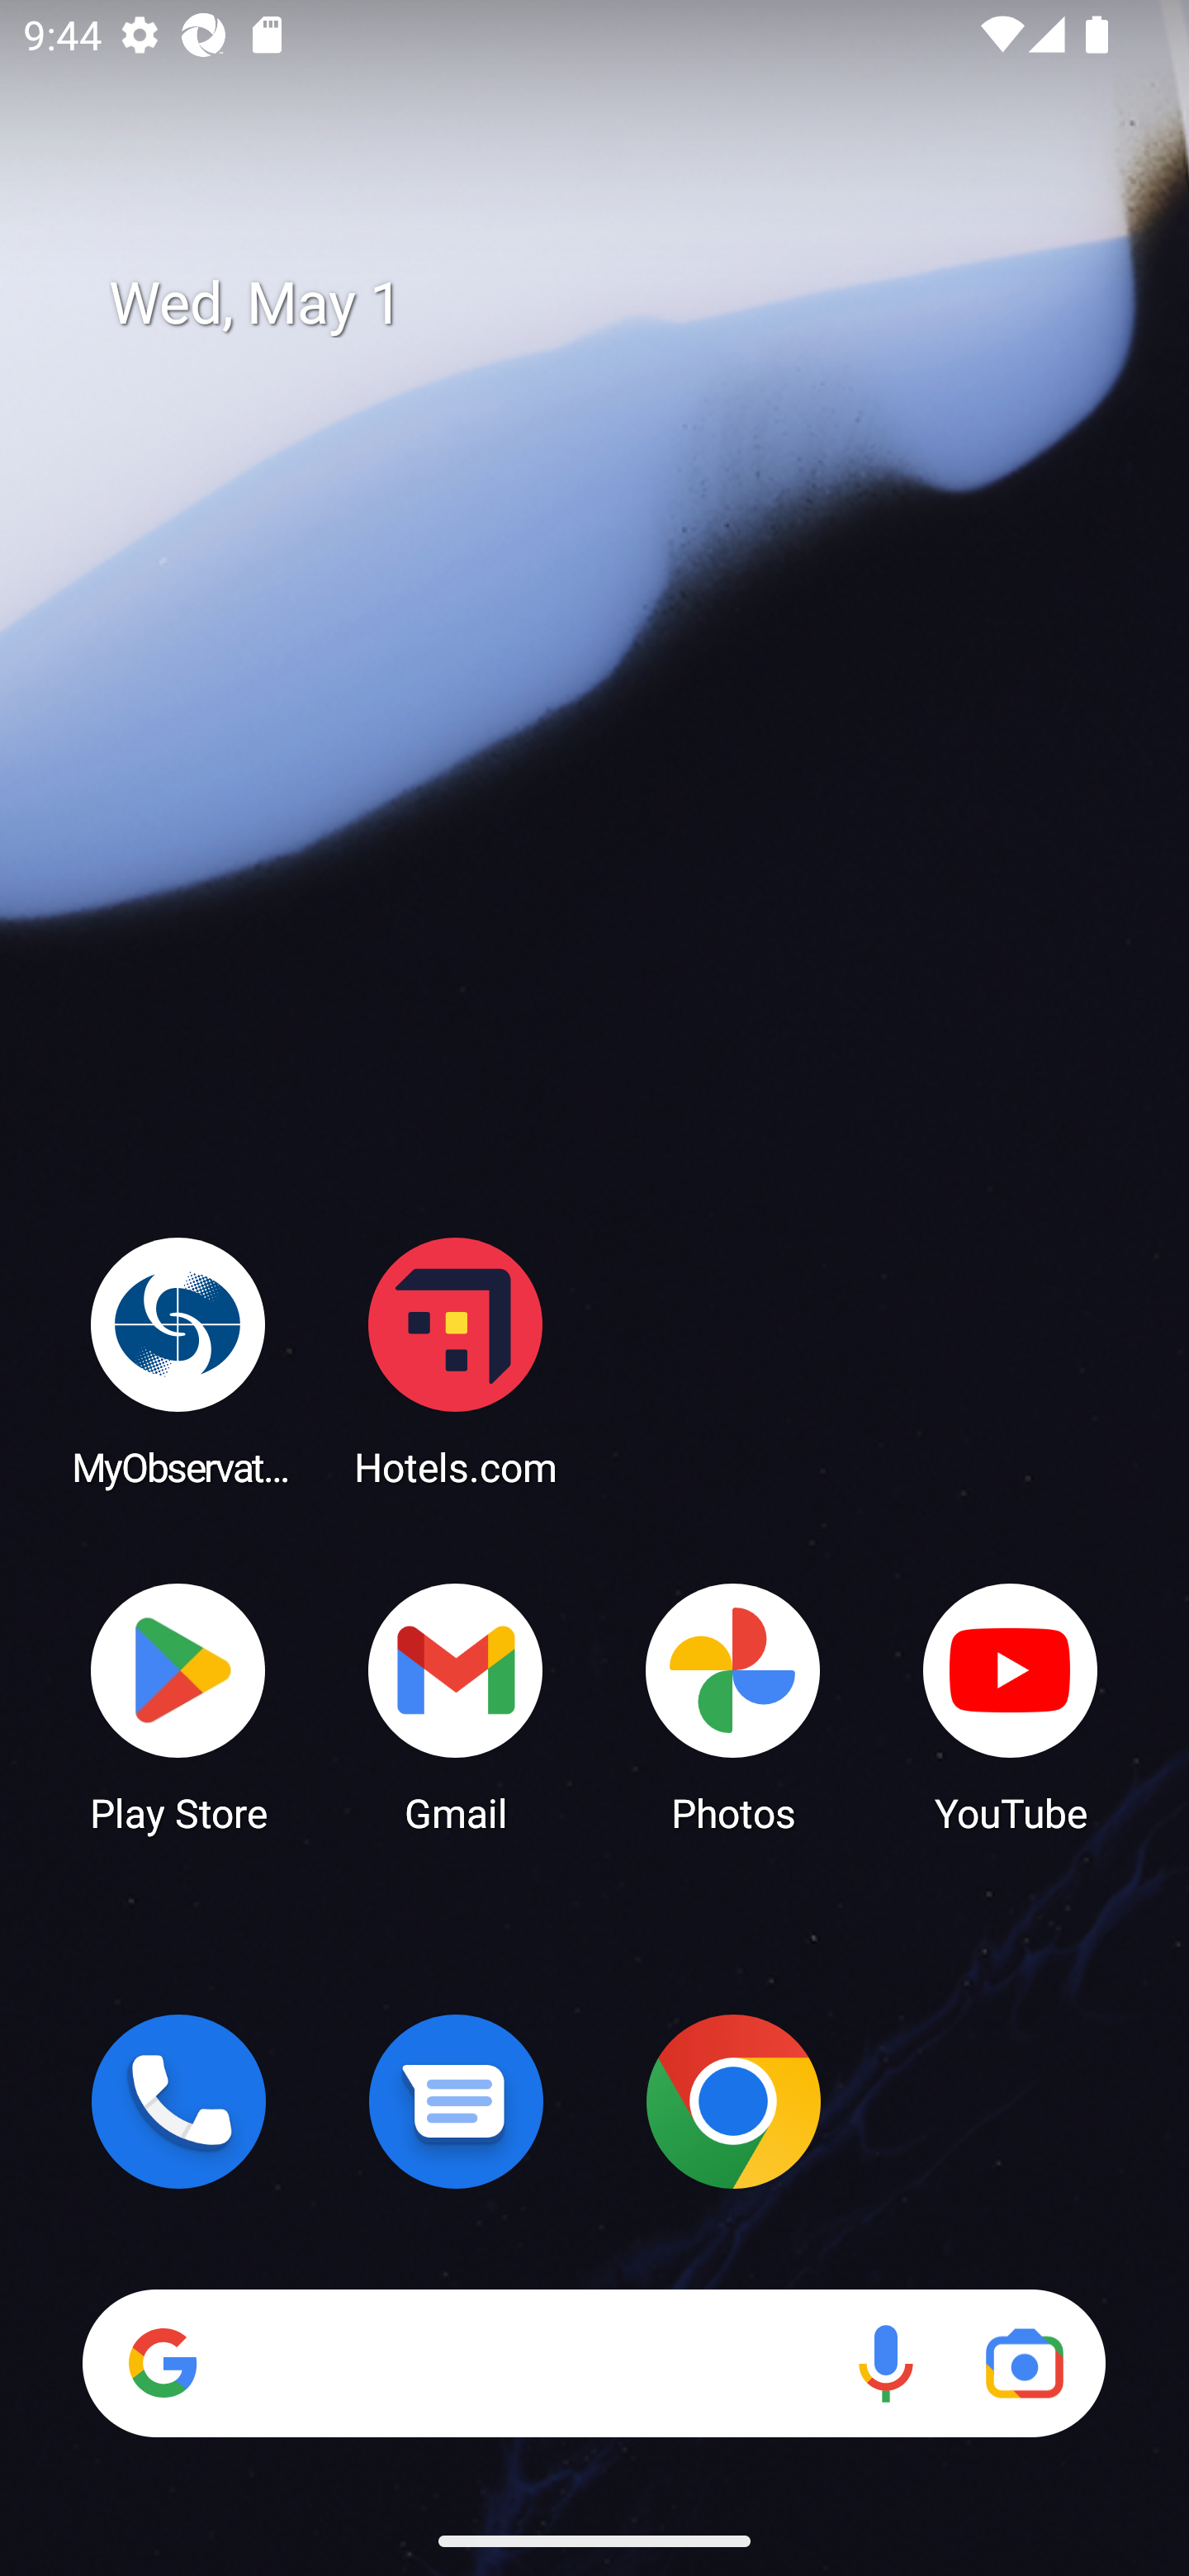 The height and width of the screenshot is (2576, 1189). I want to click on Messages, so click(456, 2101).